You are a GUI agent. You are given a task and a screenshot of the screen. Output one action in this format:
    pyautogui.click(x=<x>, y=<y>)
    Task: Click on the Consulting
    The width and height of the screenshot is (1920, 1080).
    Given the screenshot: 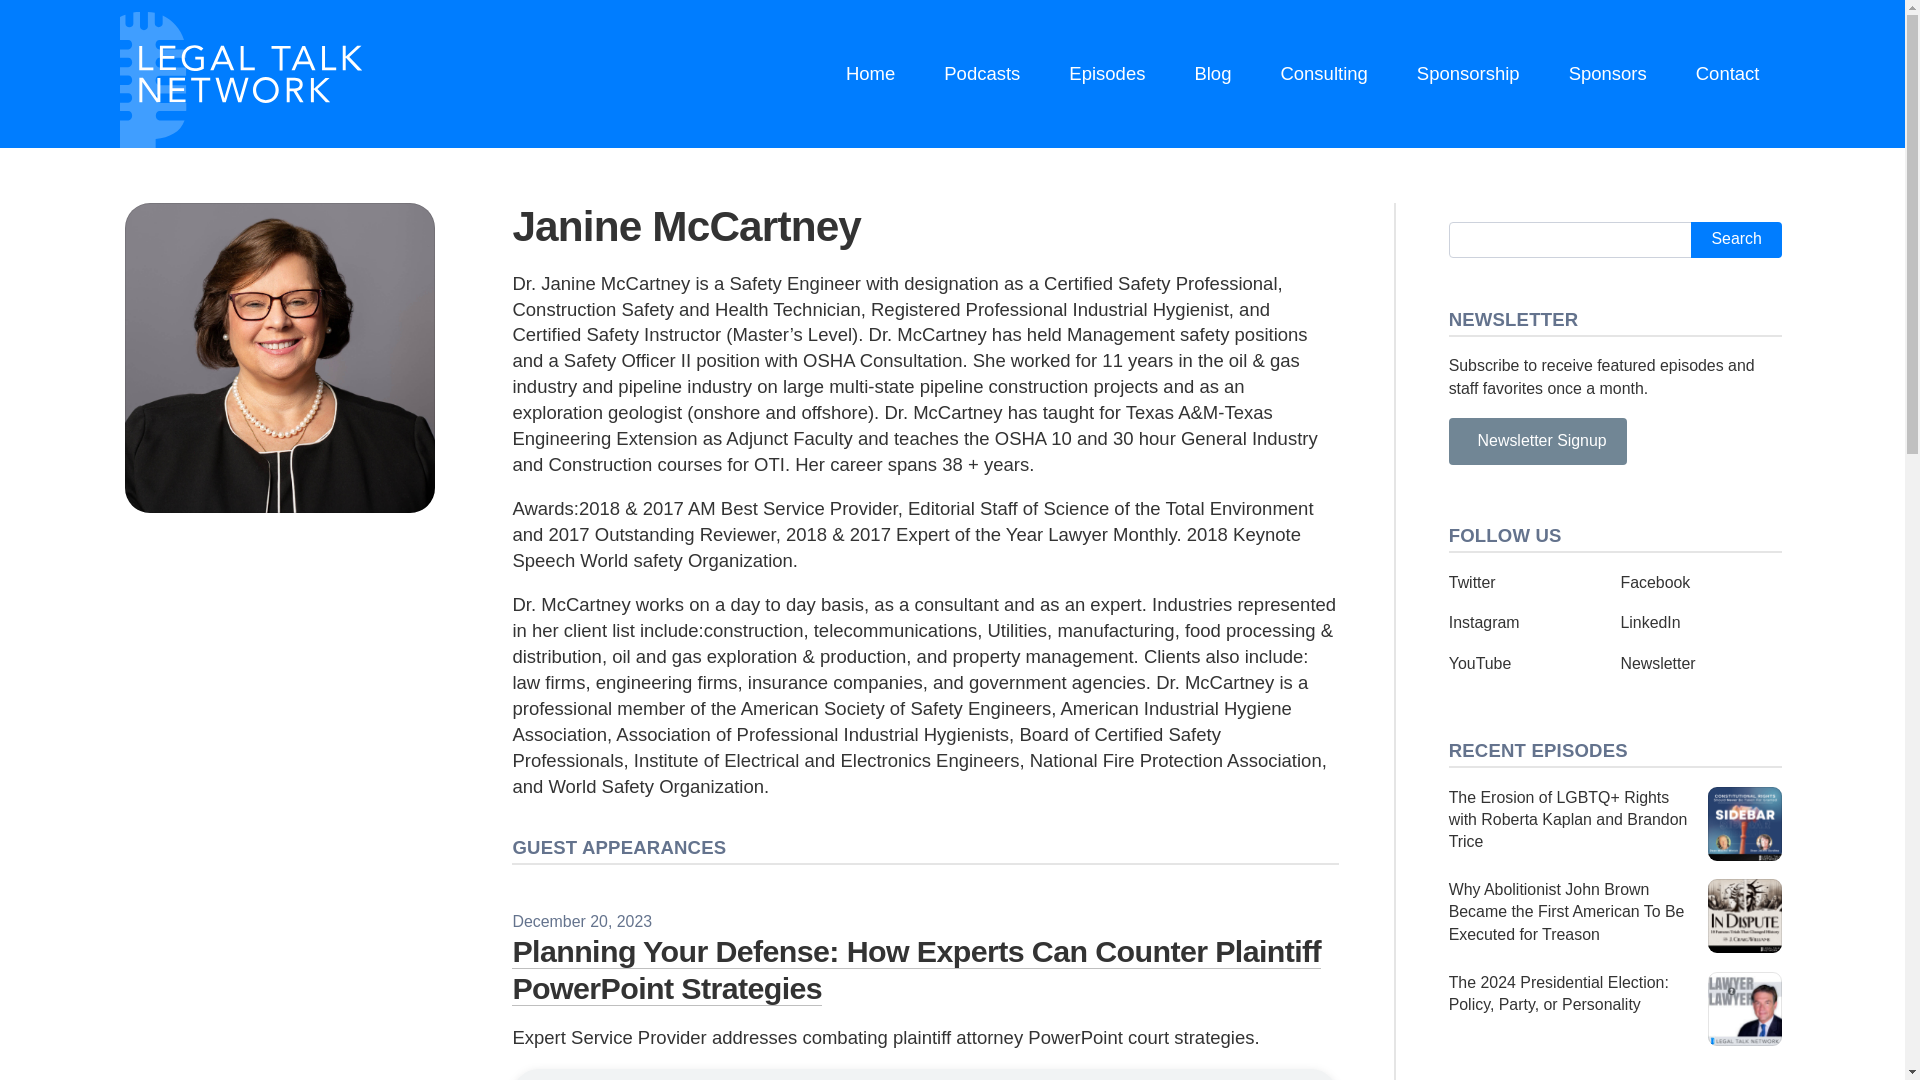 What is the action you would take?
    pyautogui.click(x=1324, y=74)
    